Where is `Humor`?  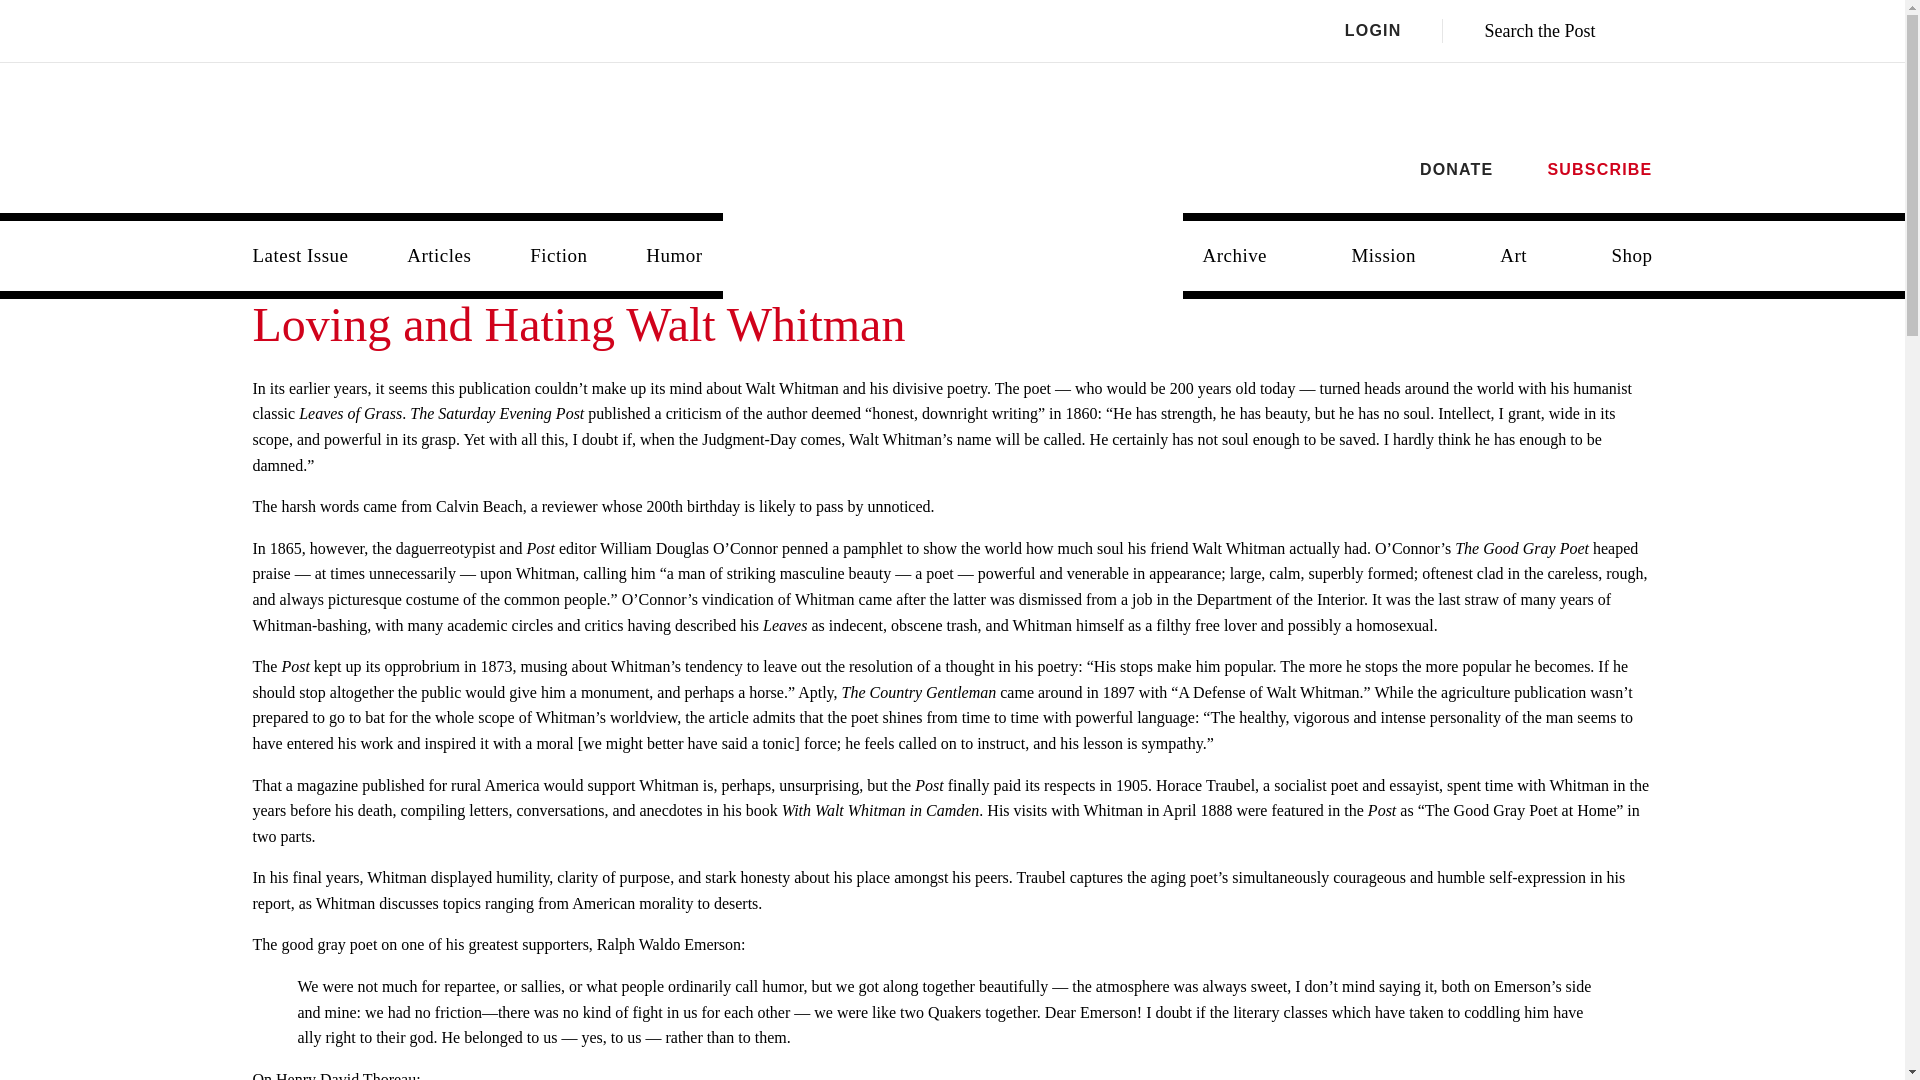 Humor is located at coordinates (673, 256).